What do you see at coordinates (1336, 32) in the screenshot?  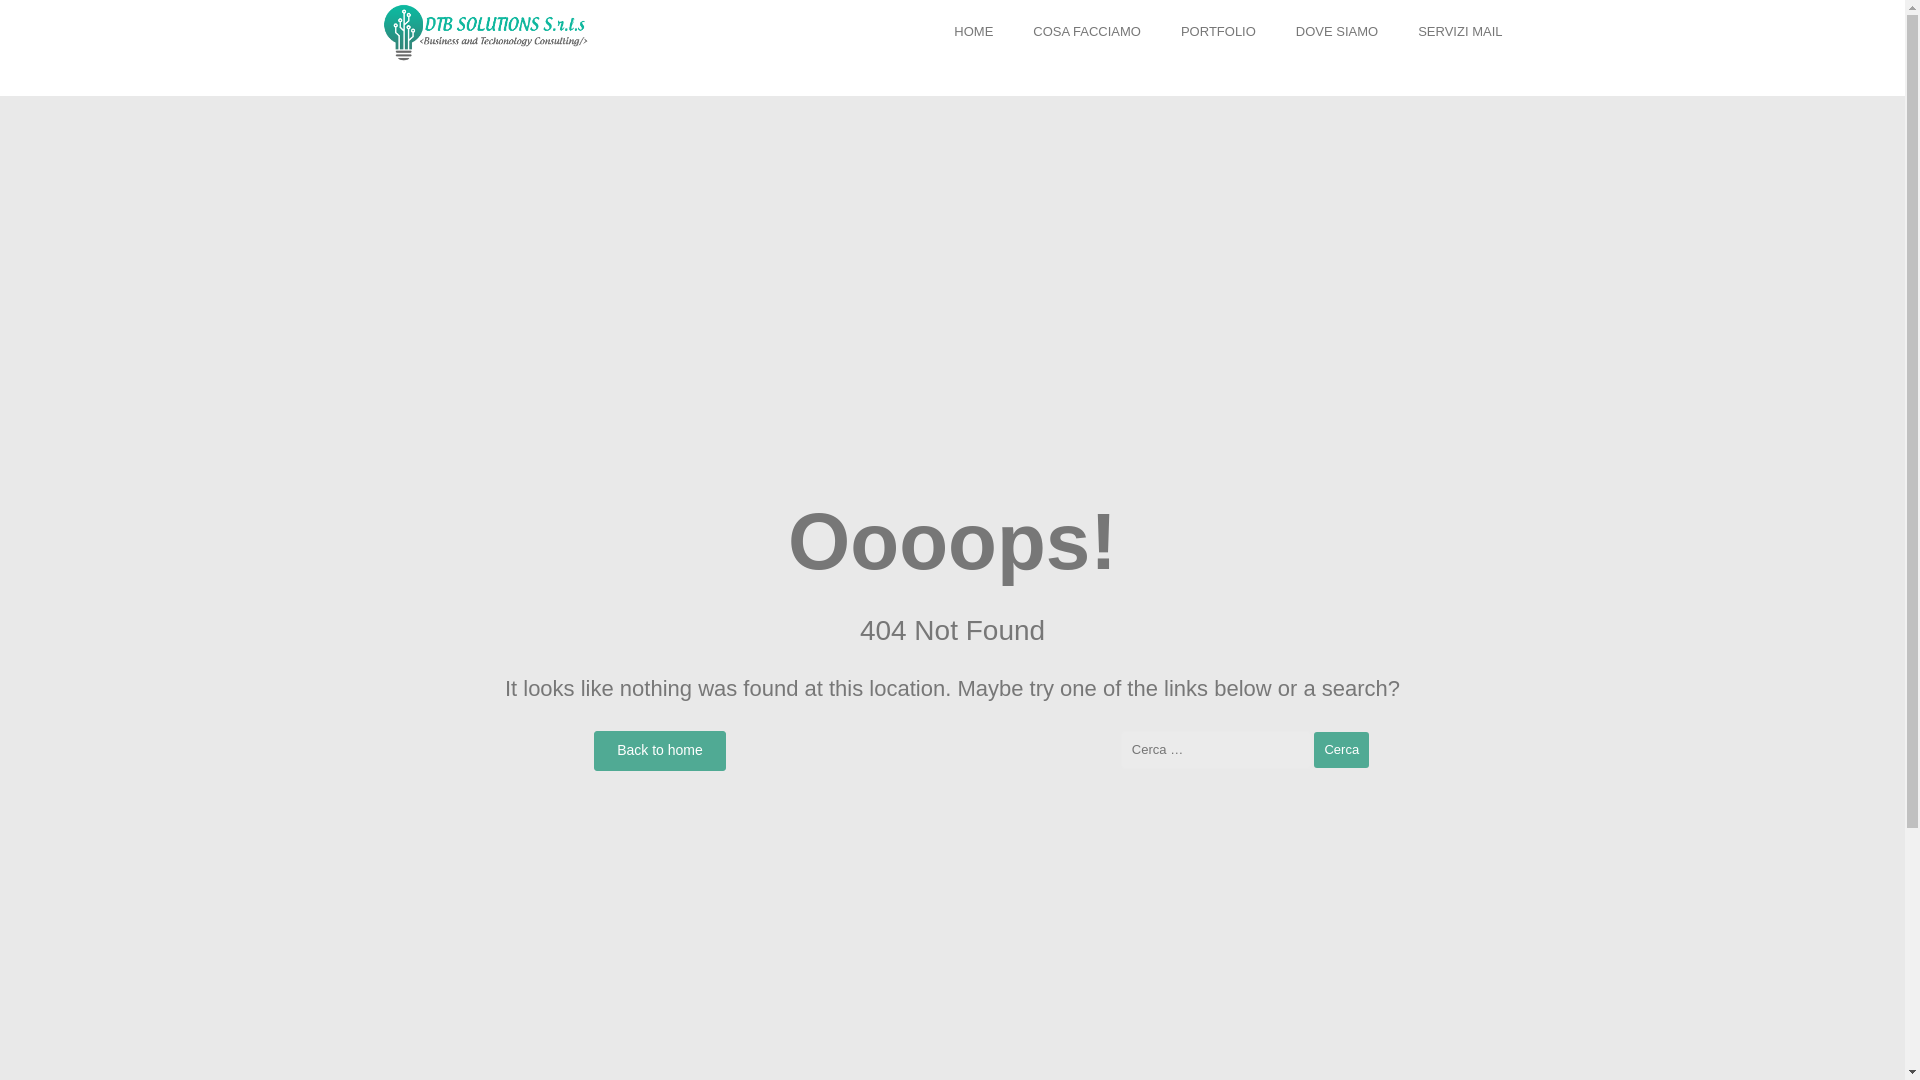 I see `DOVE SIAMO` at bounding box center [1336, 32].